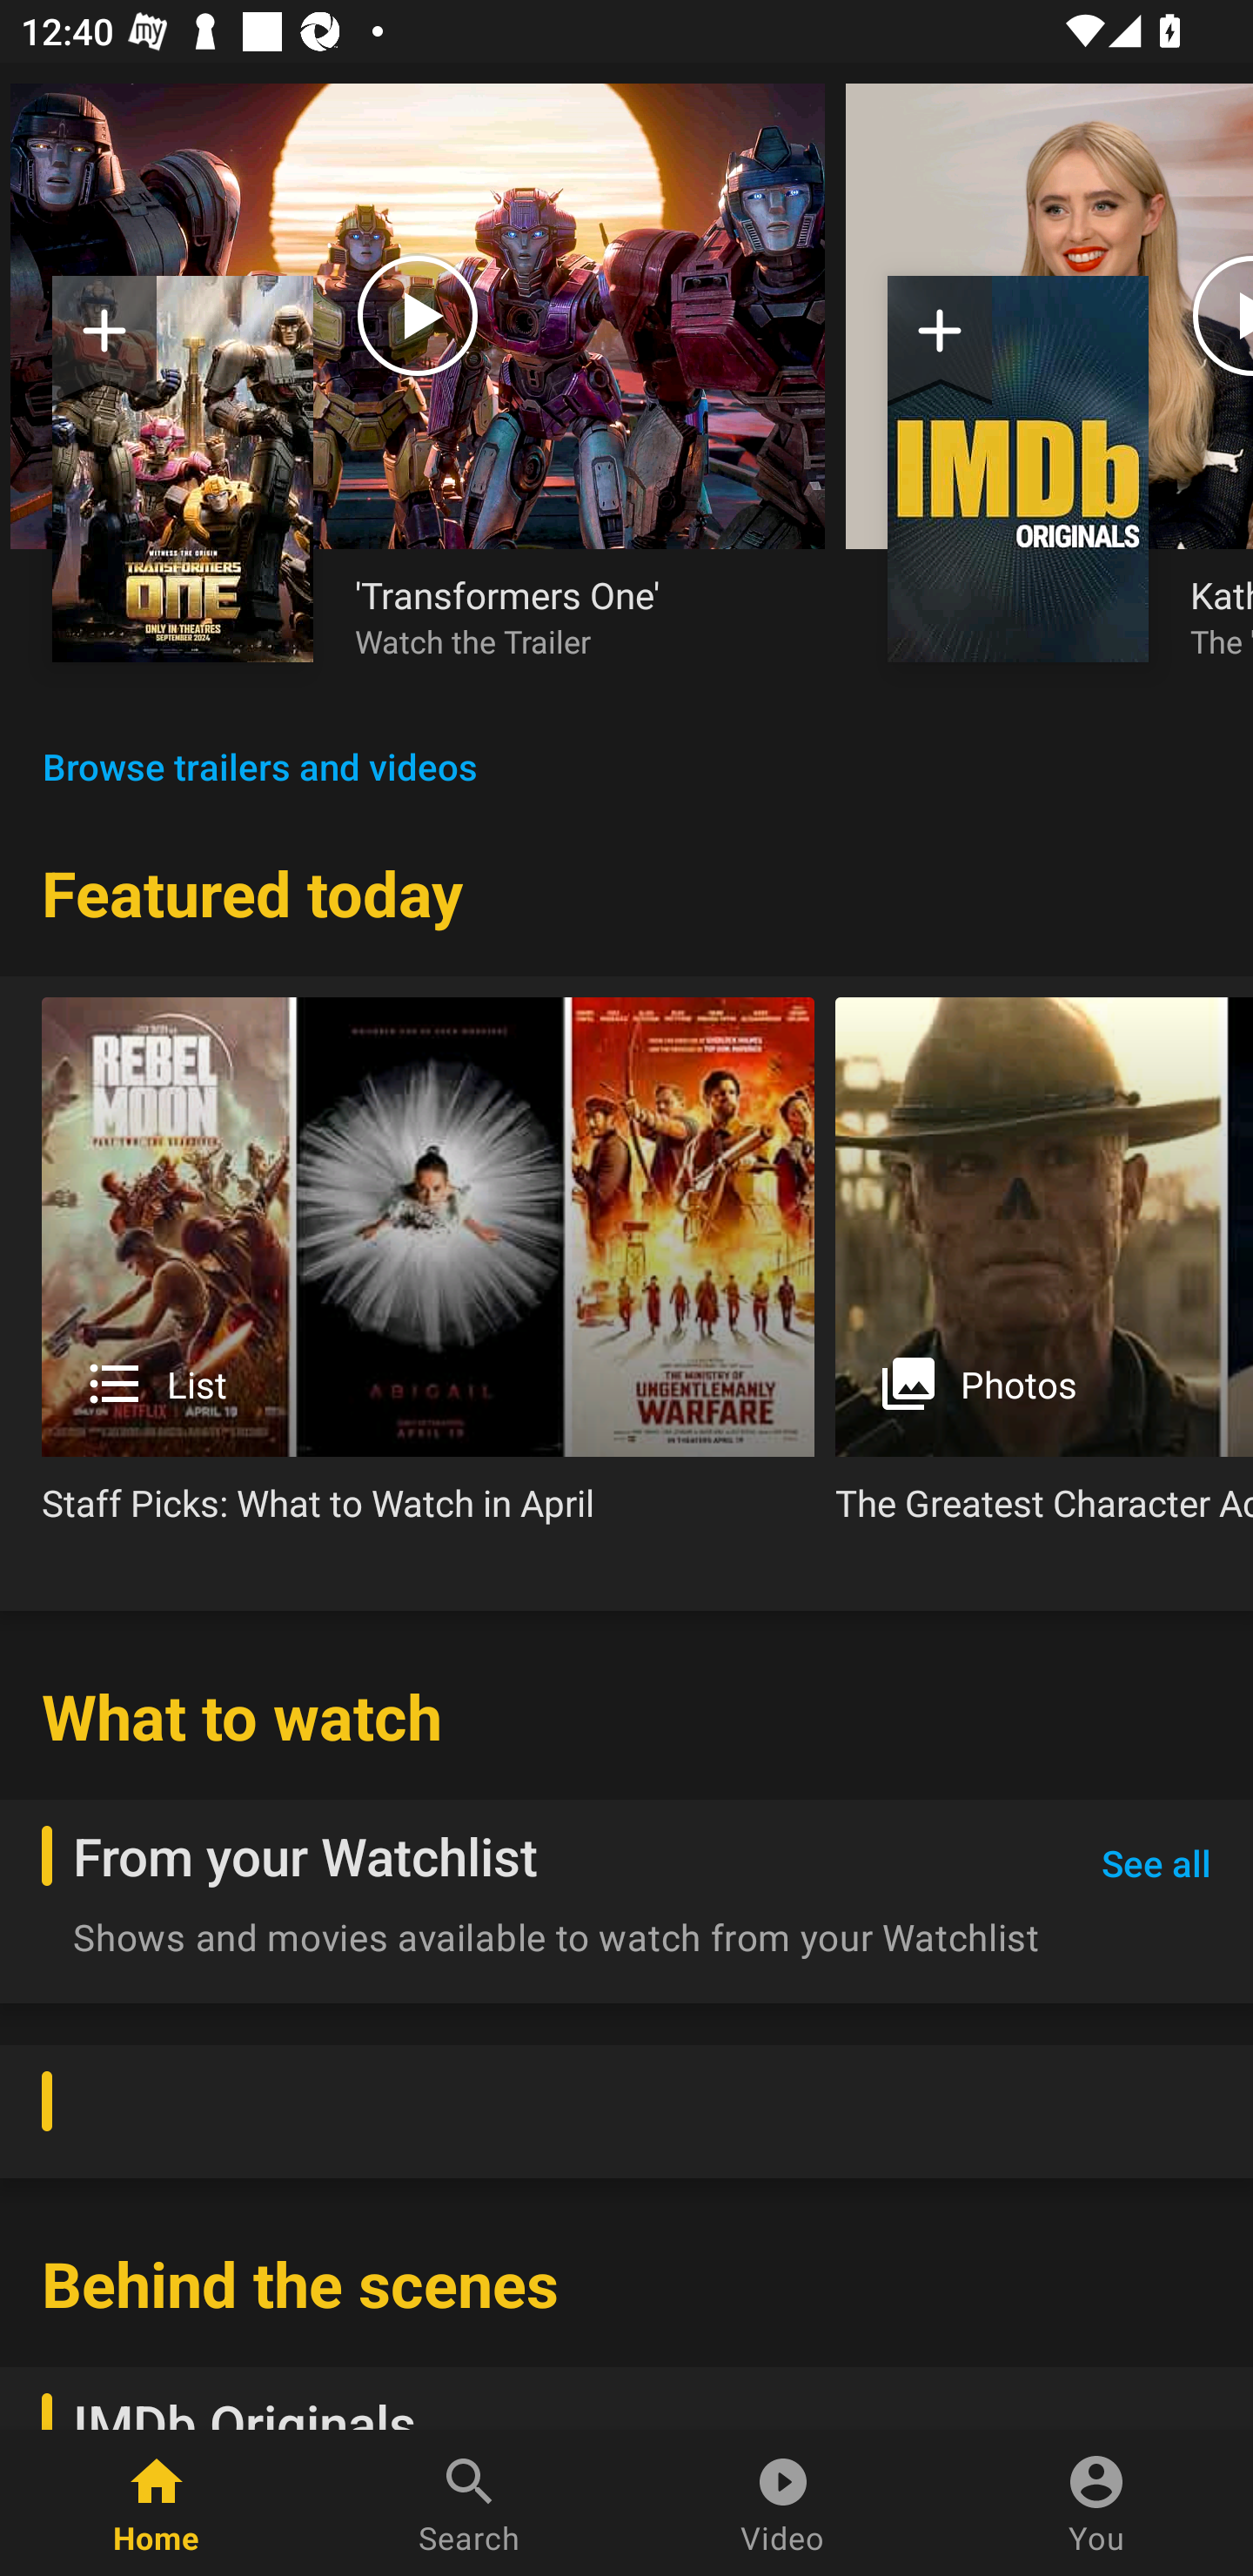 This screenshot has height=2576, width=1253. I want to click on You, so click(1096, 2503).